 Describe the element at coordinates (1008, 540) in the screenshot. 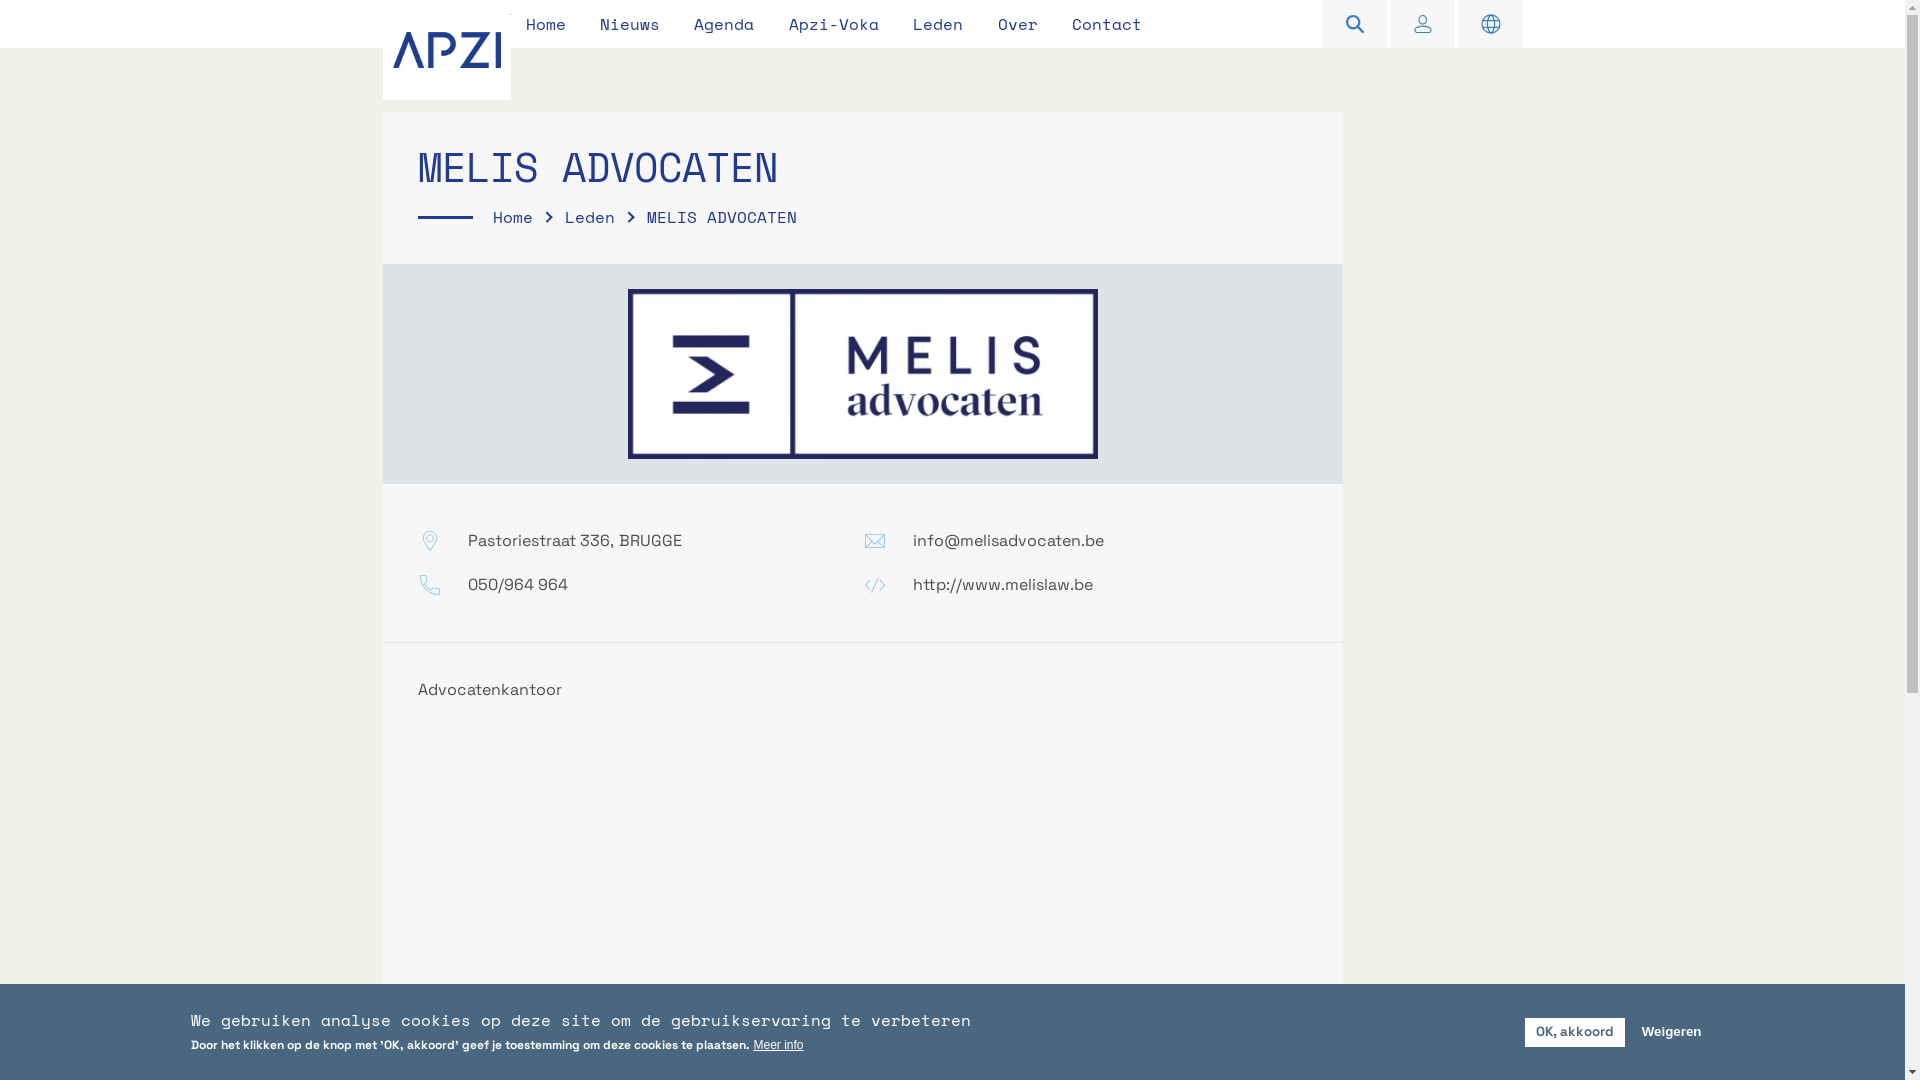

I see `info@melisadvocaten.be` at that location.